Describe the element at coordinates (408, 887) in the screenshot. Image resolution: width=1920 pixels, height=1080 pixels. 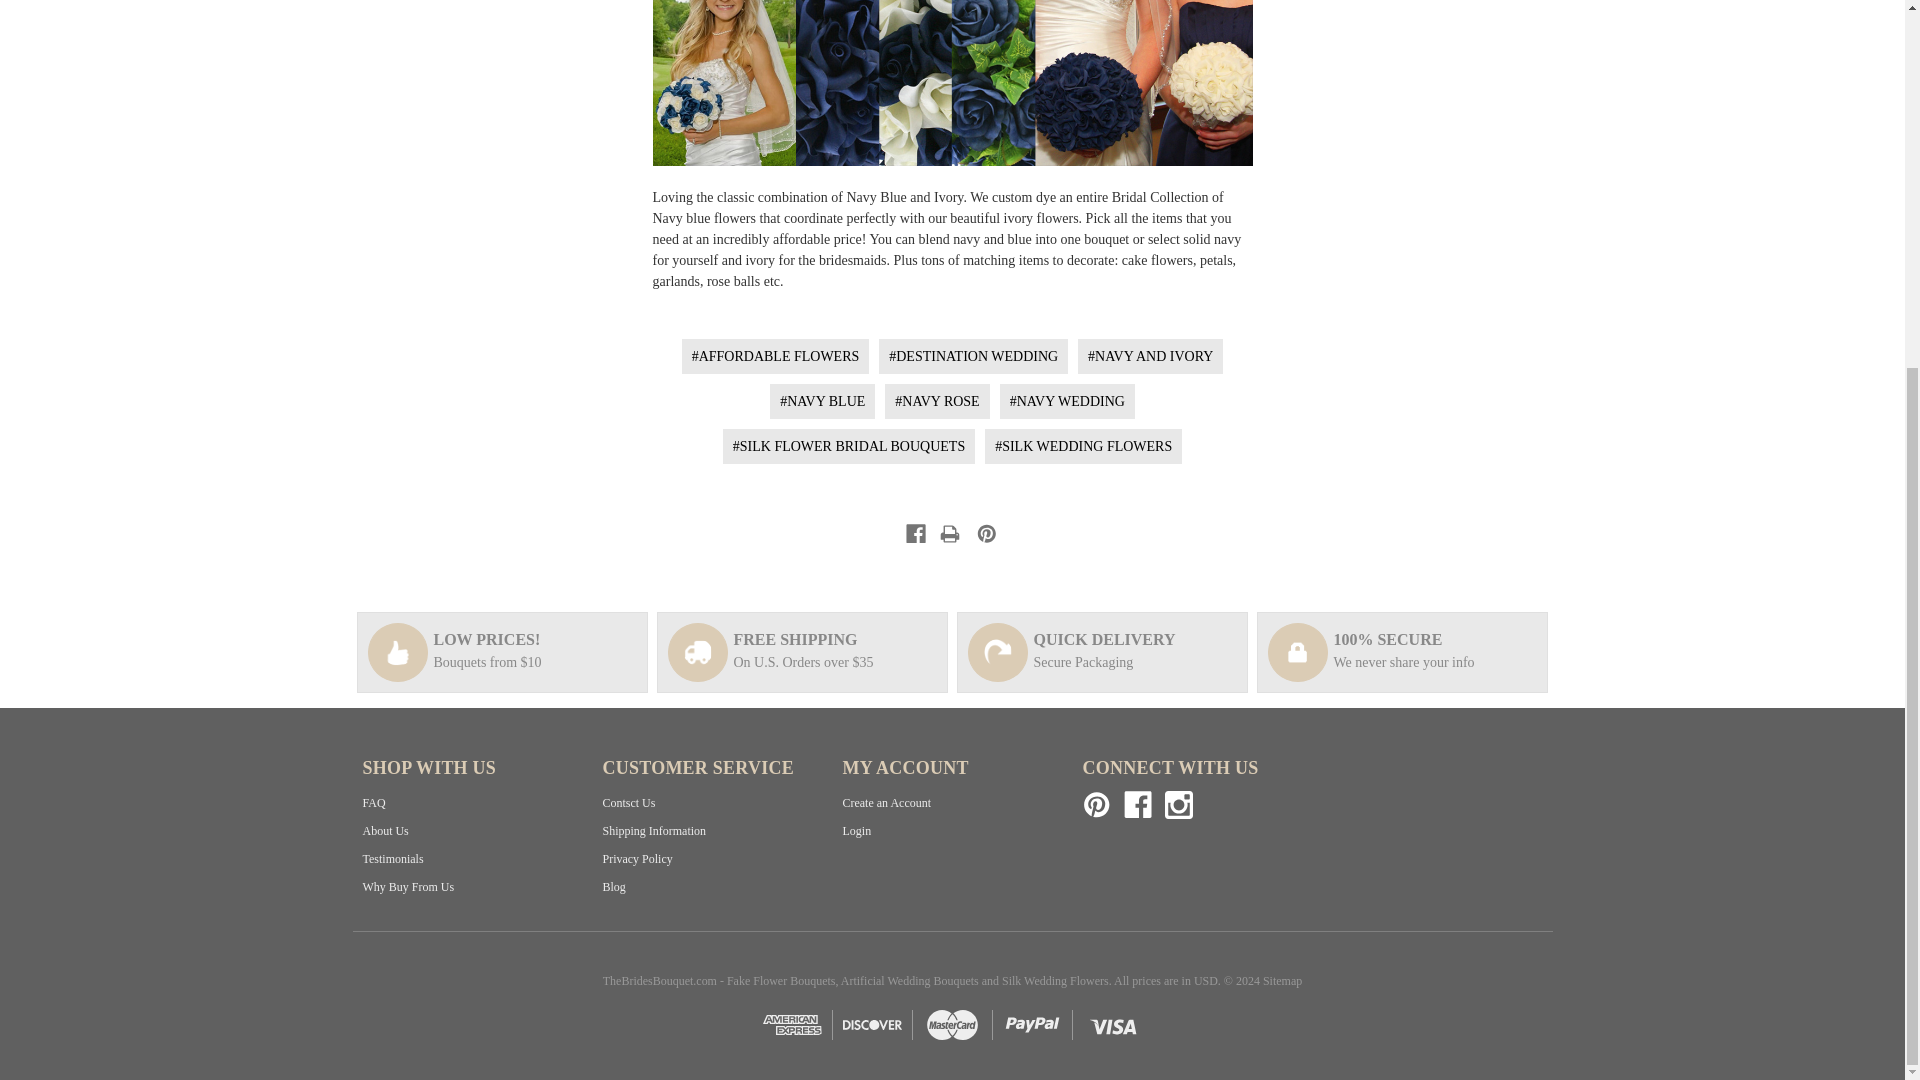
I see `Why Buy From Us` at that location.